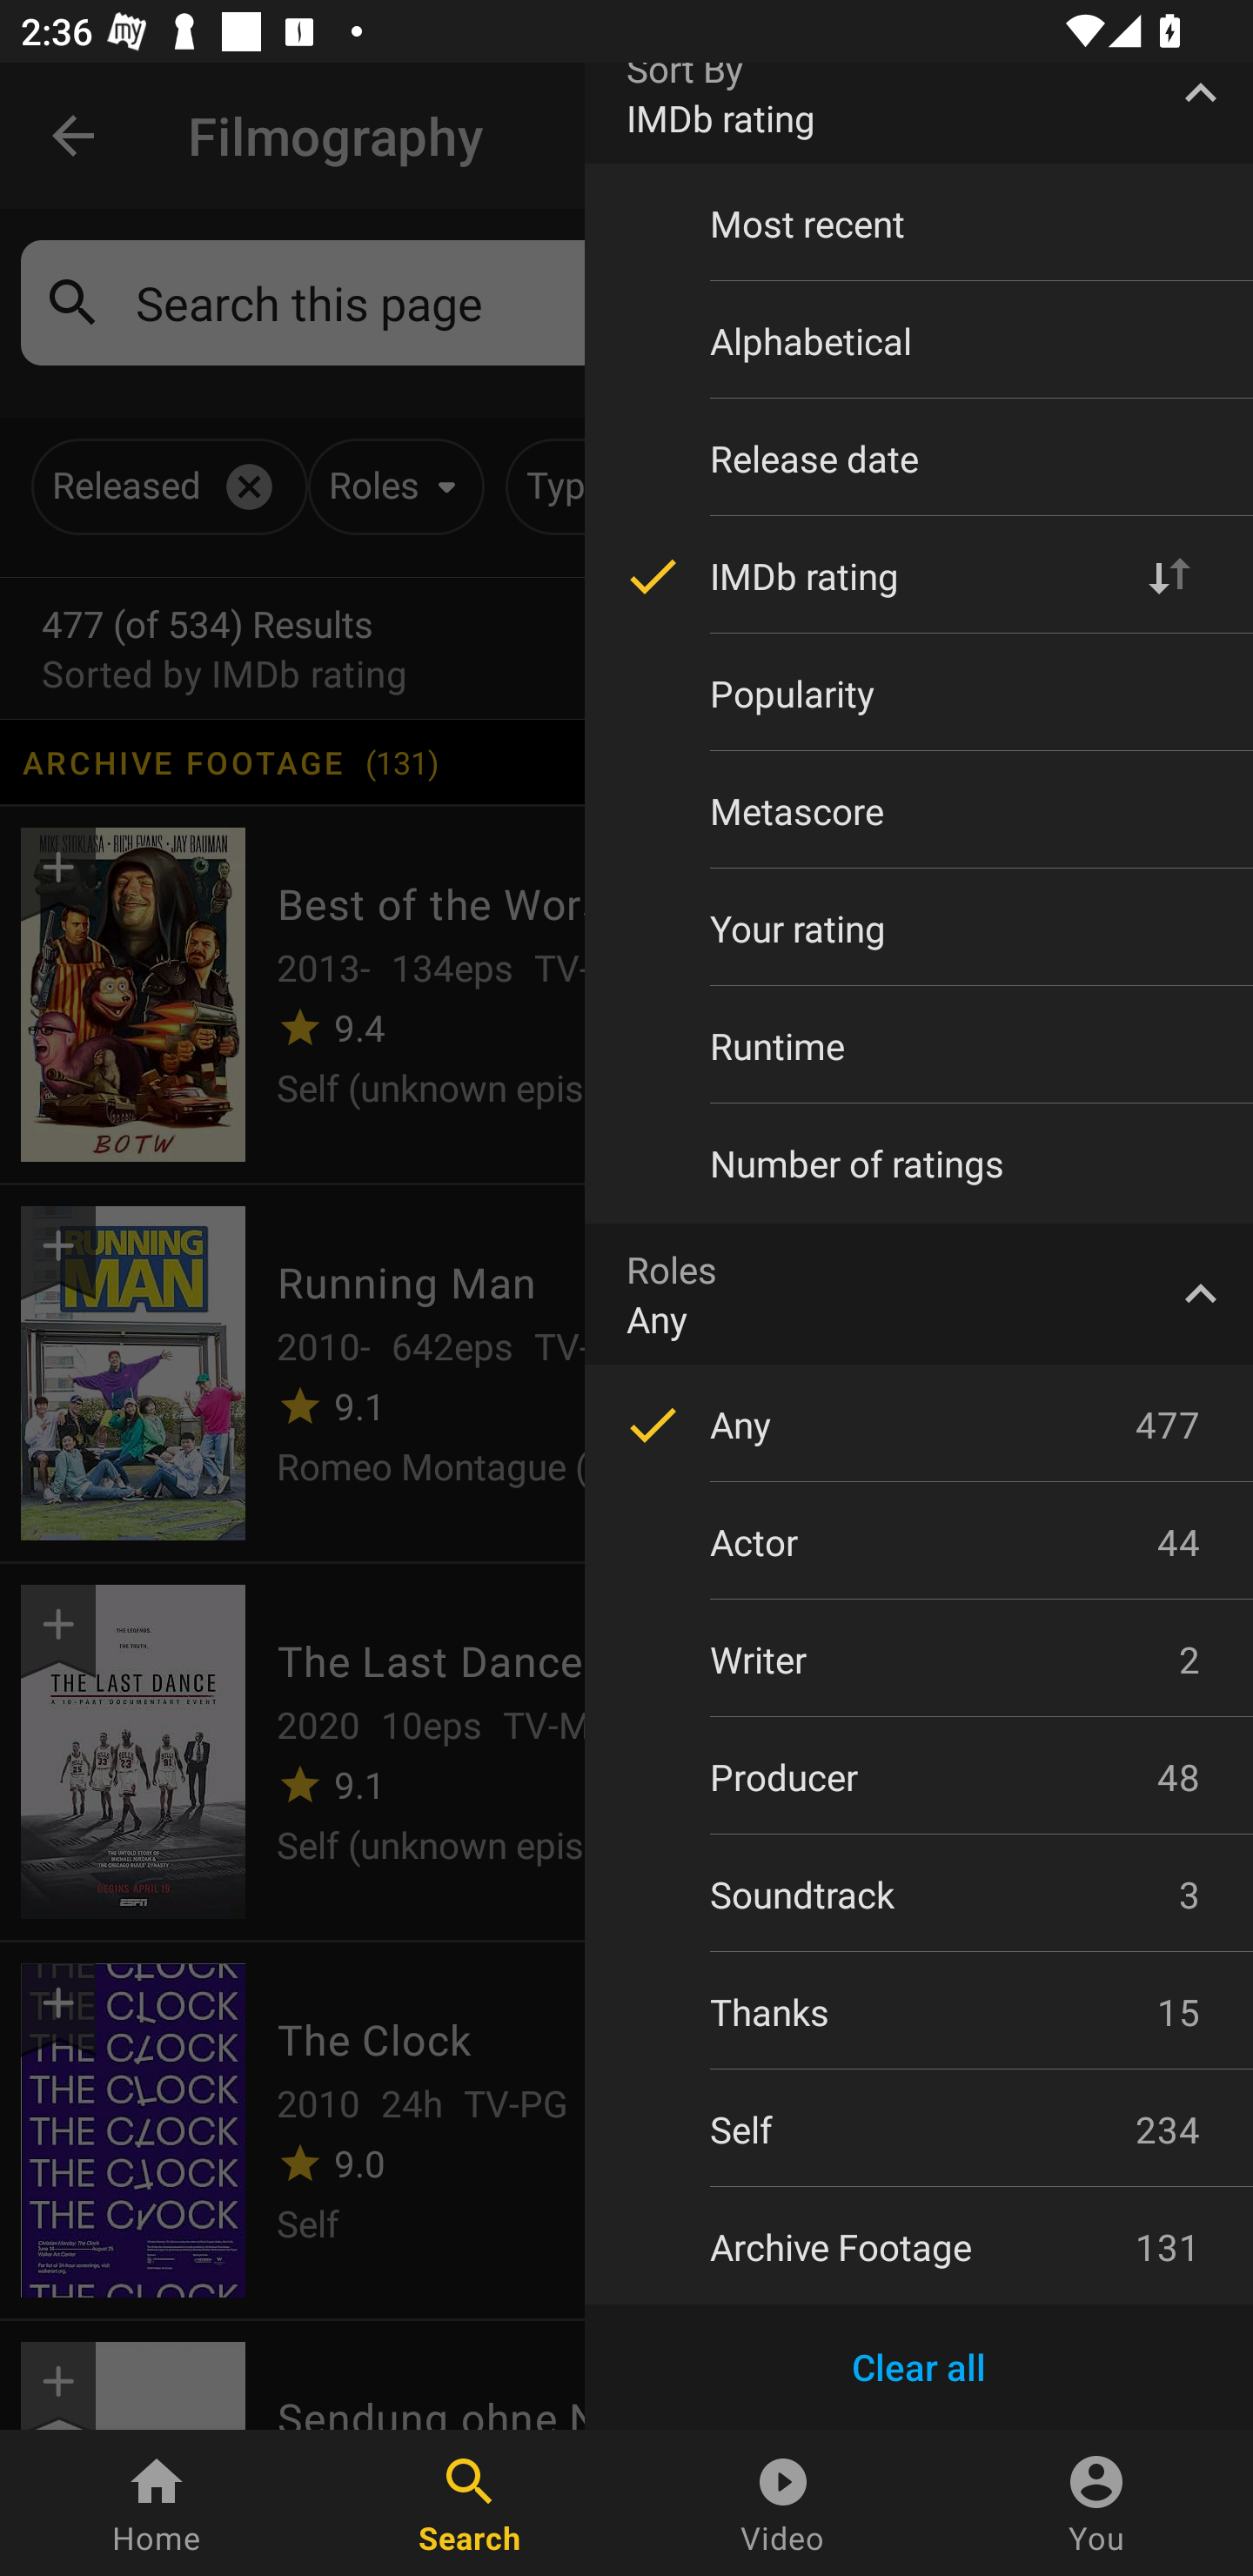 The width and height of the screenshot is (1253, 2576). I want to click on Alphabetical, so click(919, 341).